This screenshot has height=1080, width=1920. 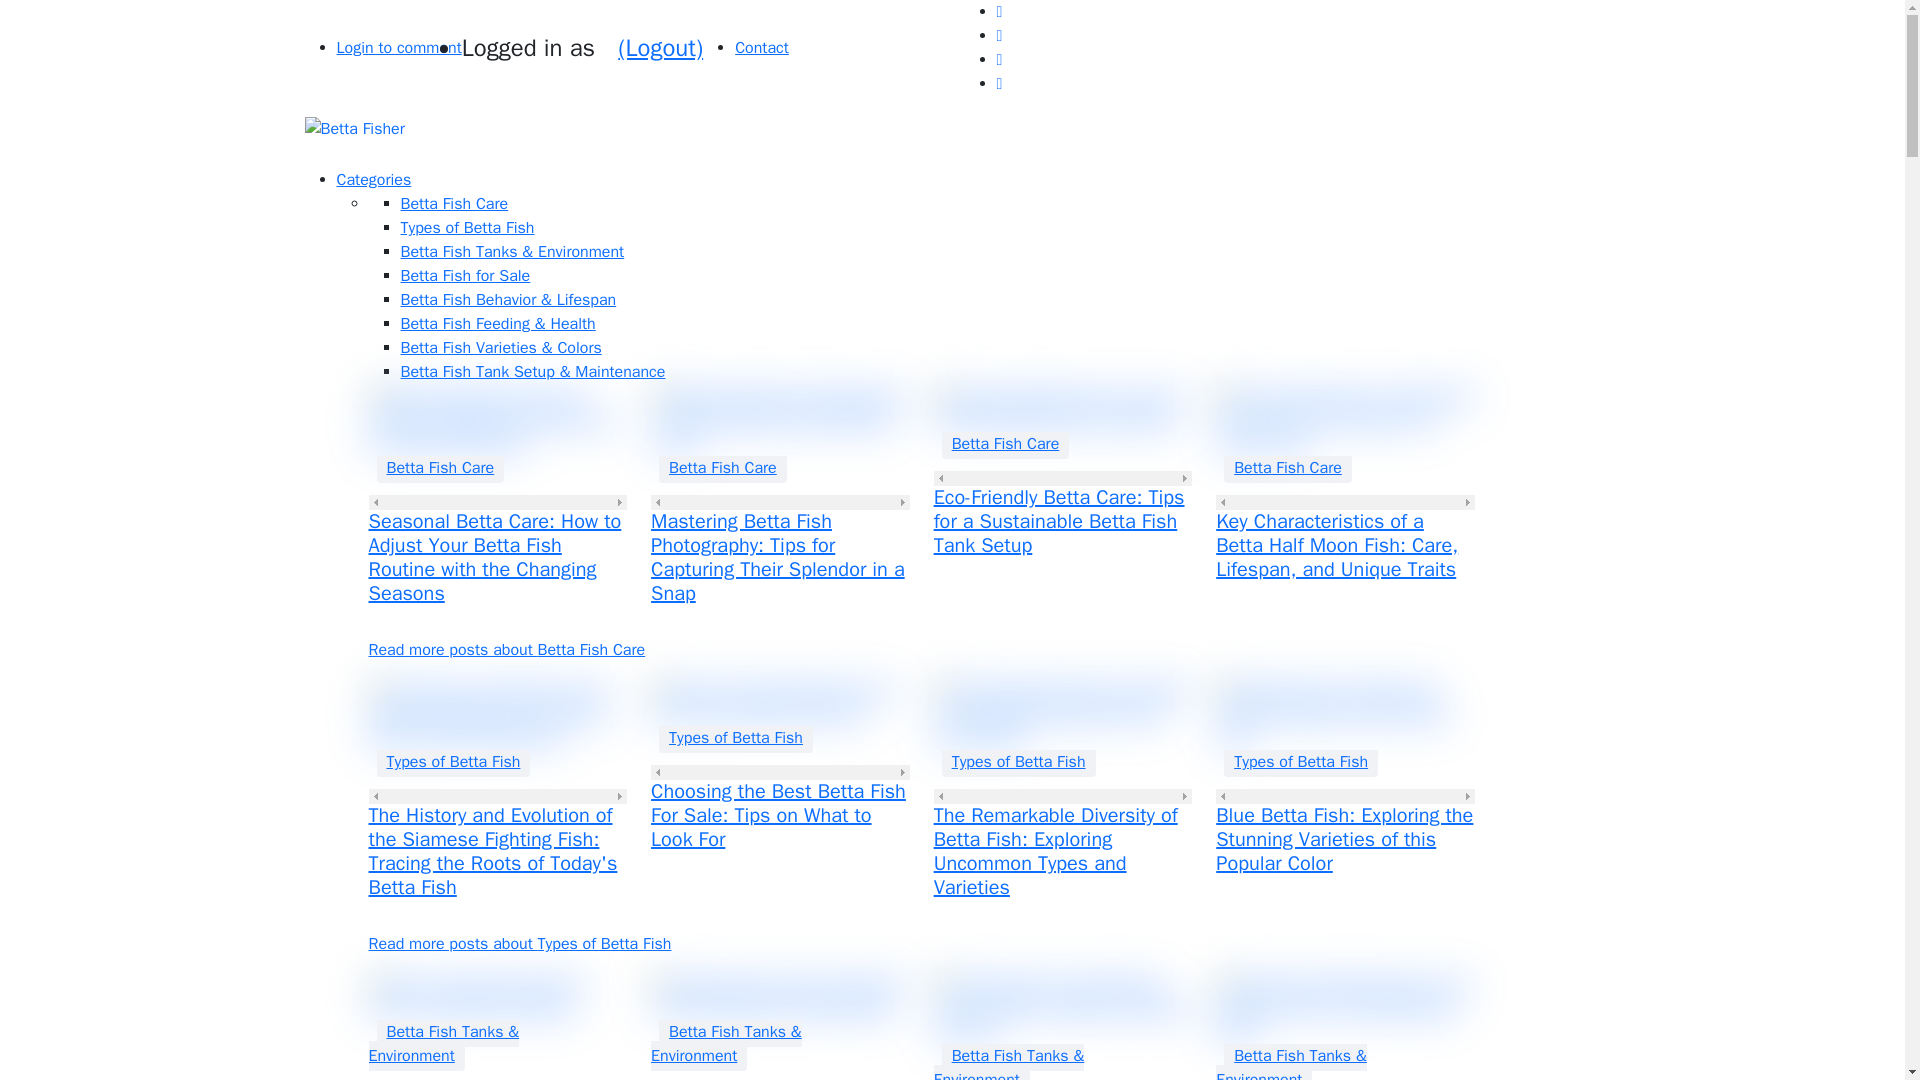 What do you see at coordinates (398, 48) in the screenshot?
I see `Login to comment` at bounding box center [398, 48].